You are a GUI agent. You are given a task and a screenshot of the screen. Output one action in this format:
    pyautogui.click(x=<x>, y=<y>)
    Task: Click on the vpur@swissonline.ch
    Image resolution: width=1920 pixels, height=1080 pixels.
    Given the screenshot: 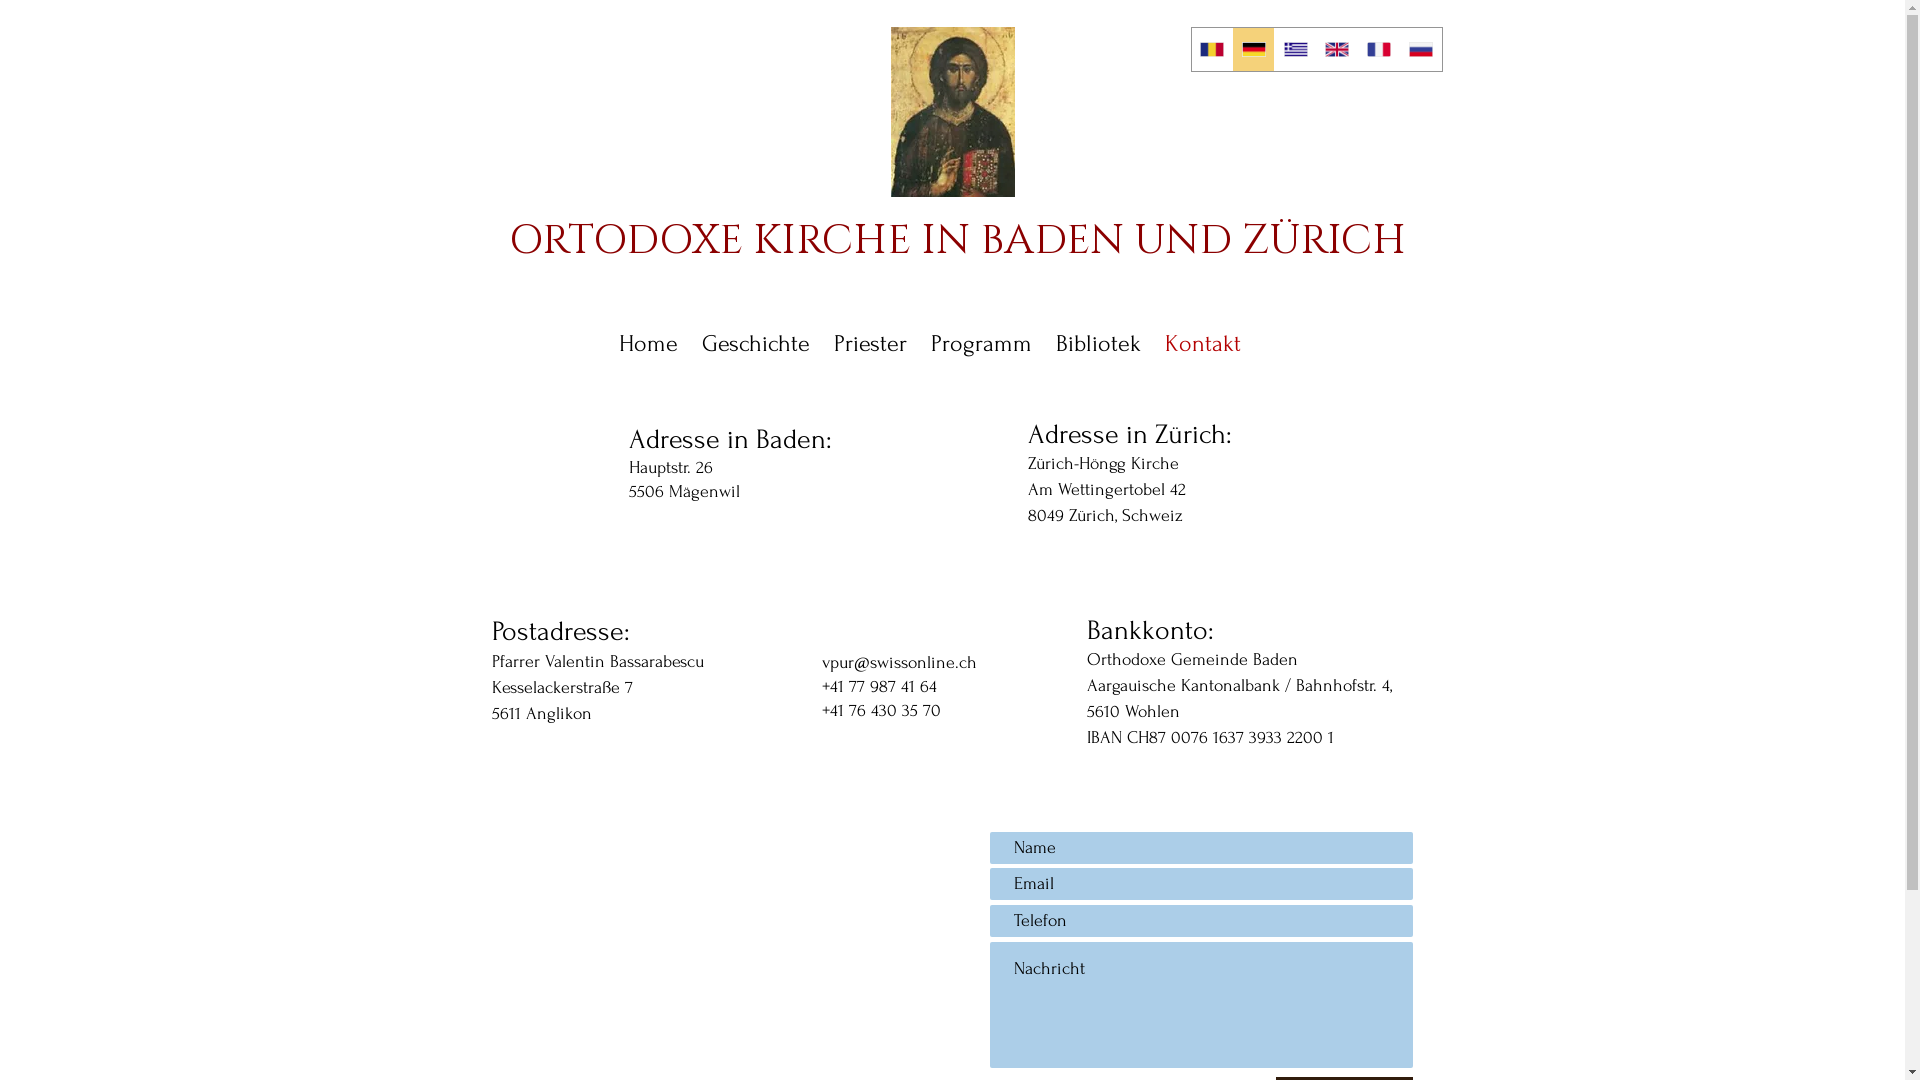 What is the action you would take?
    pyautogui.click(x=900, y=662)
    